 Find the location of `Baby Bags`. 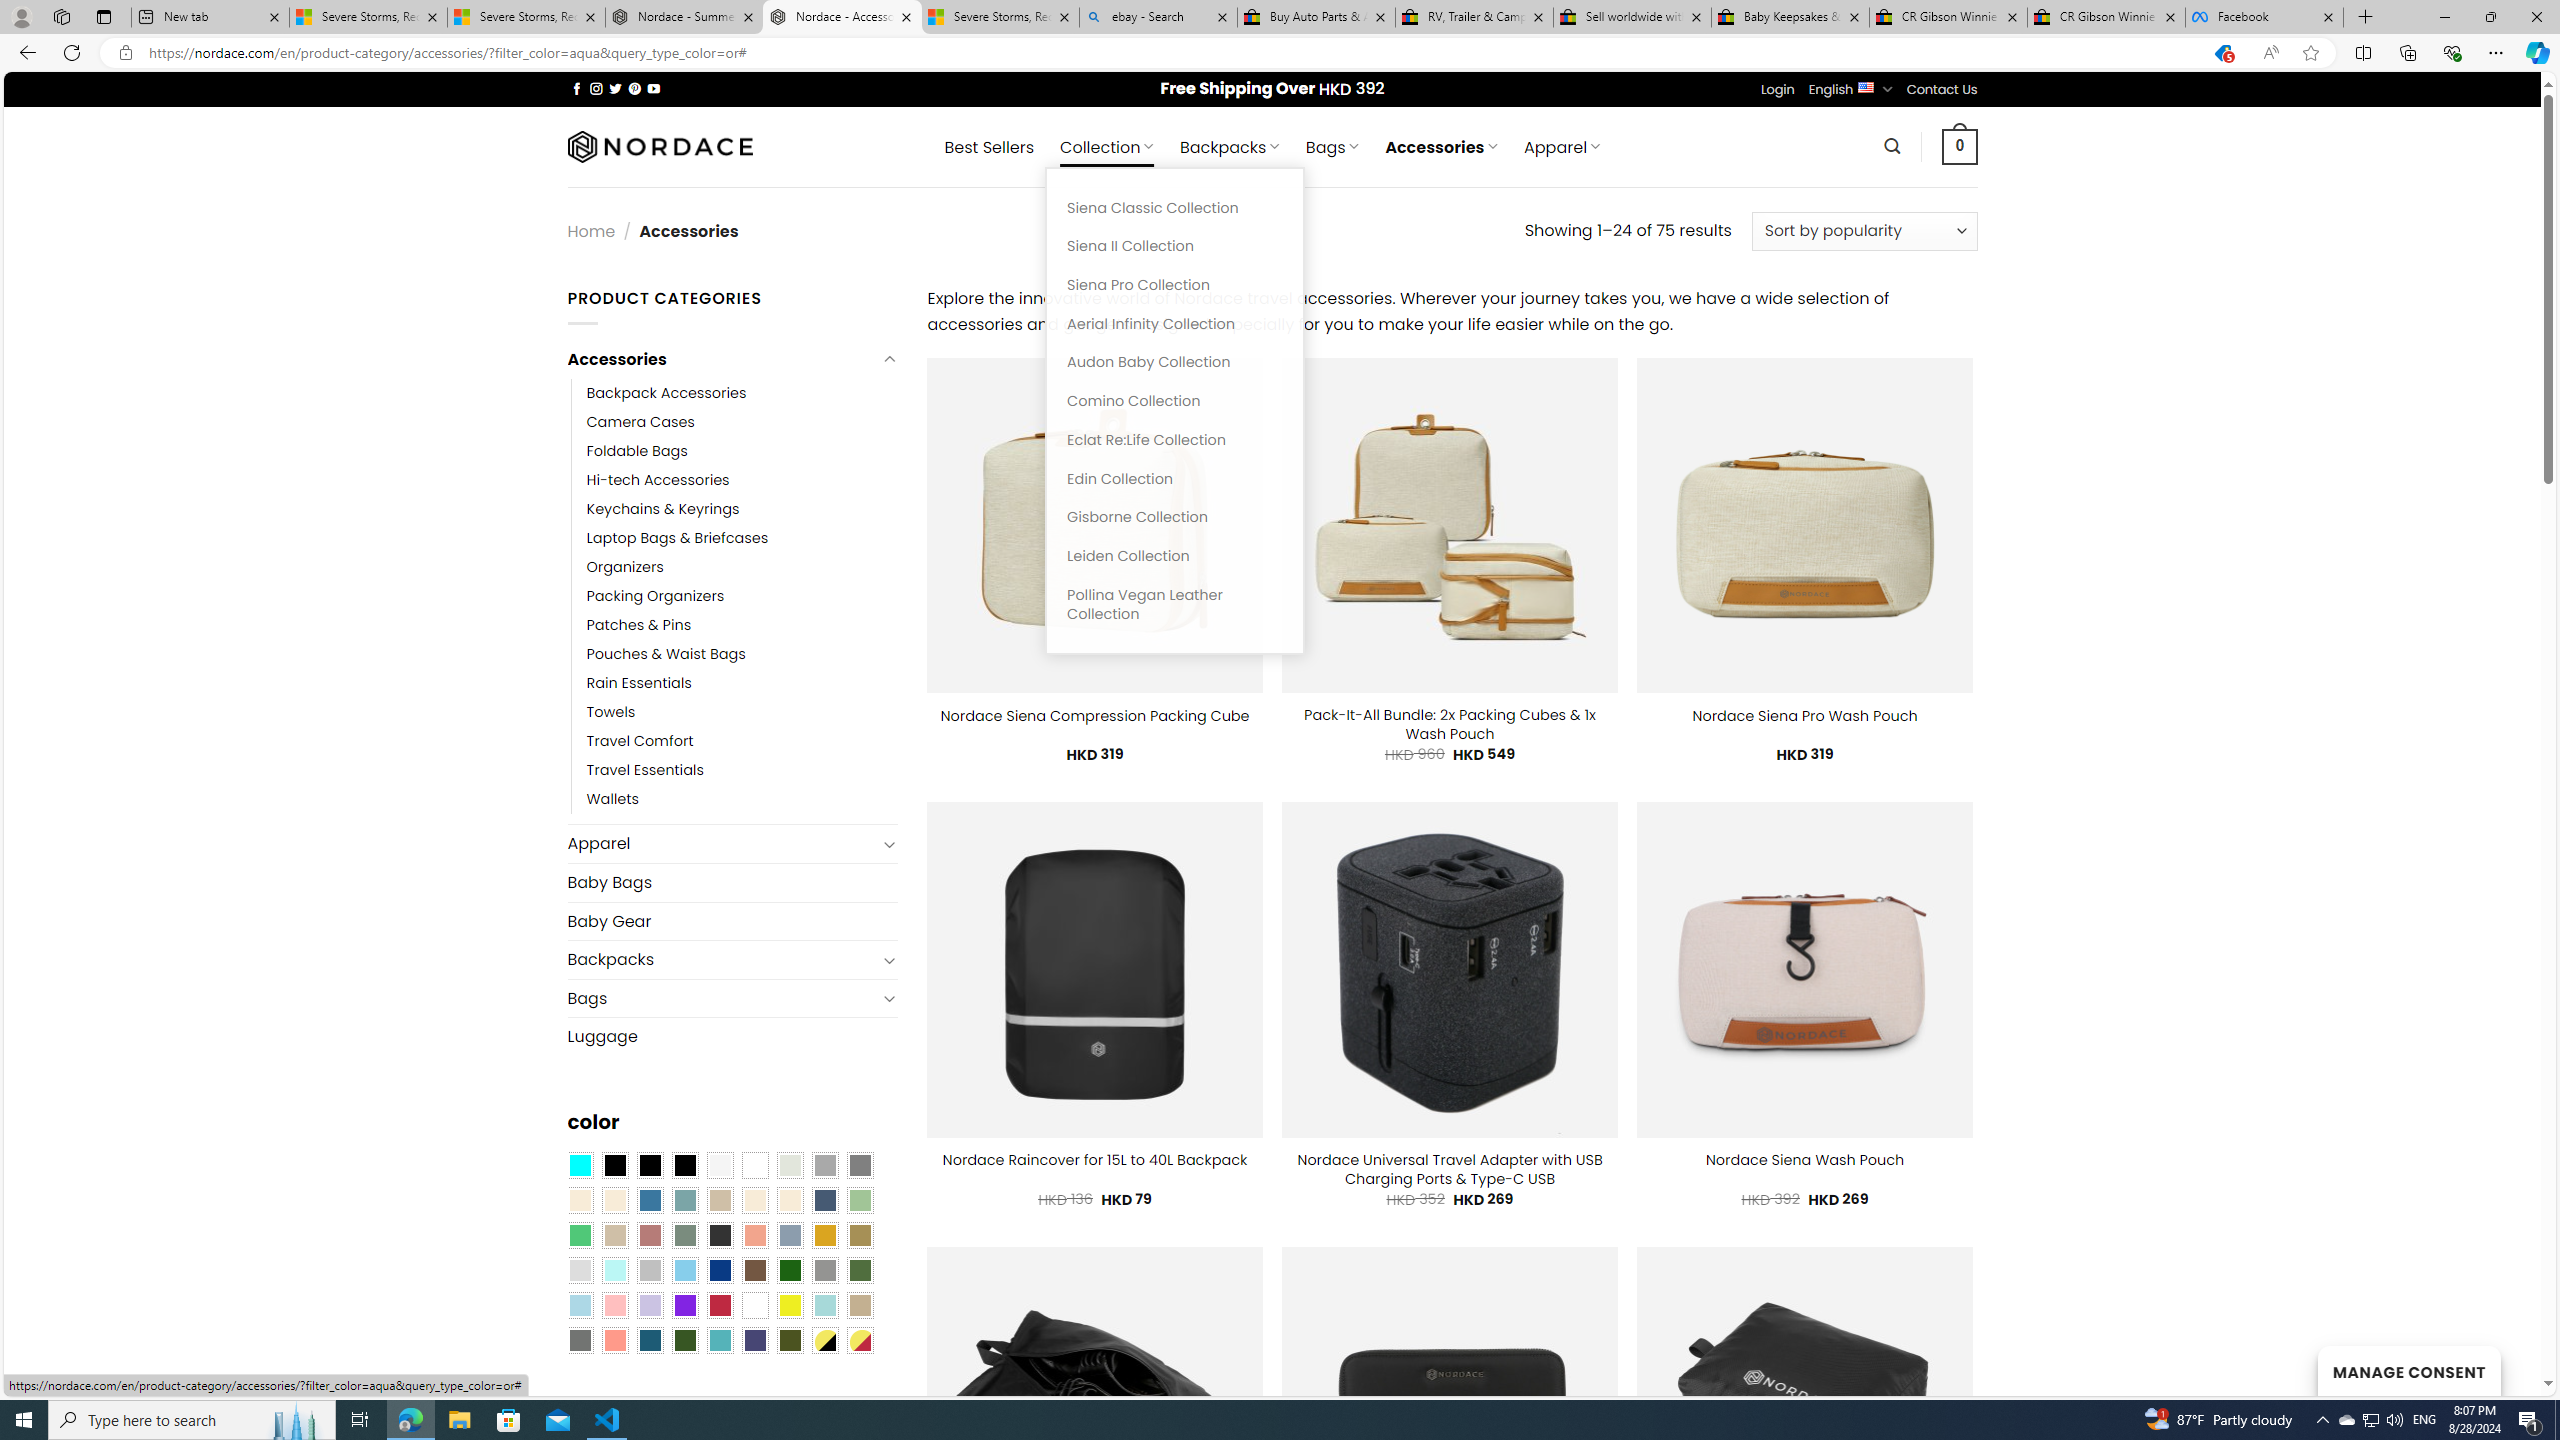

Baby Bags is located at coordinates (732, 882).